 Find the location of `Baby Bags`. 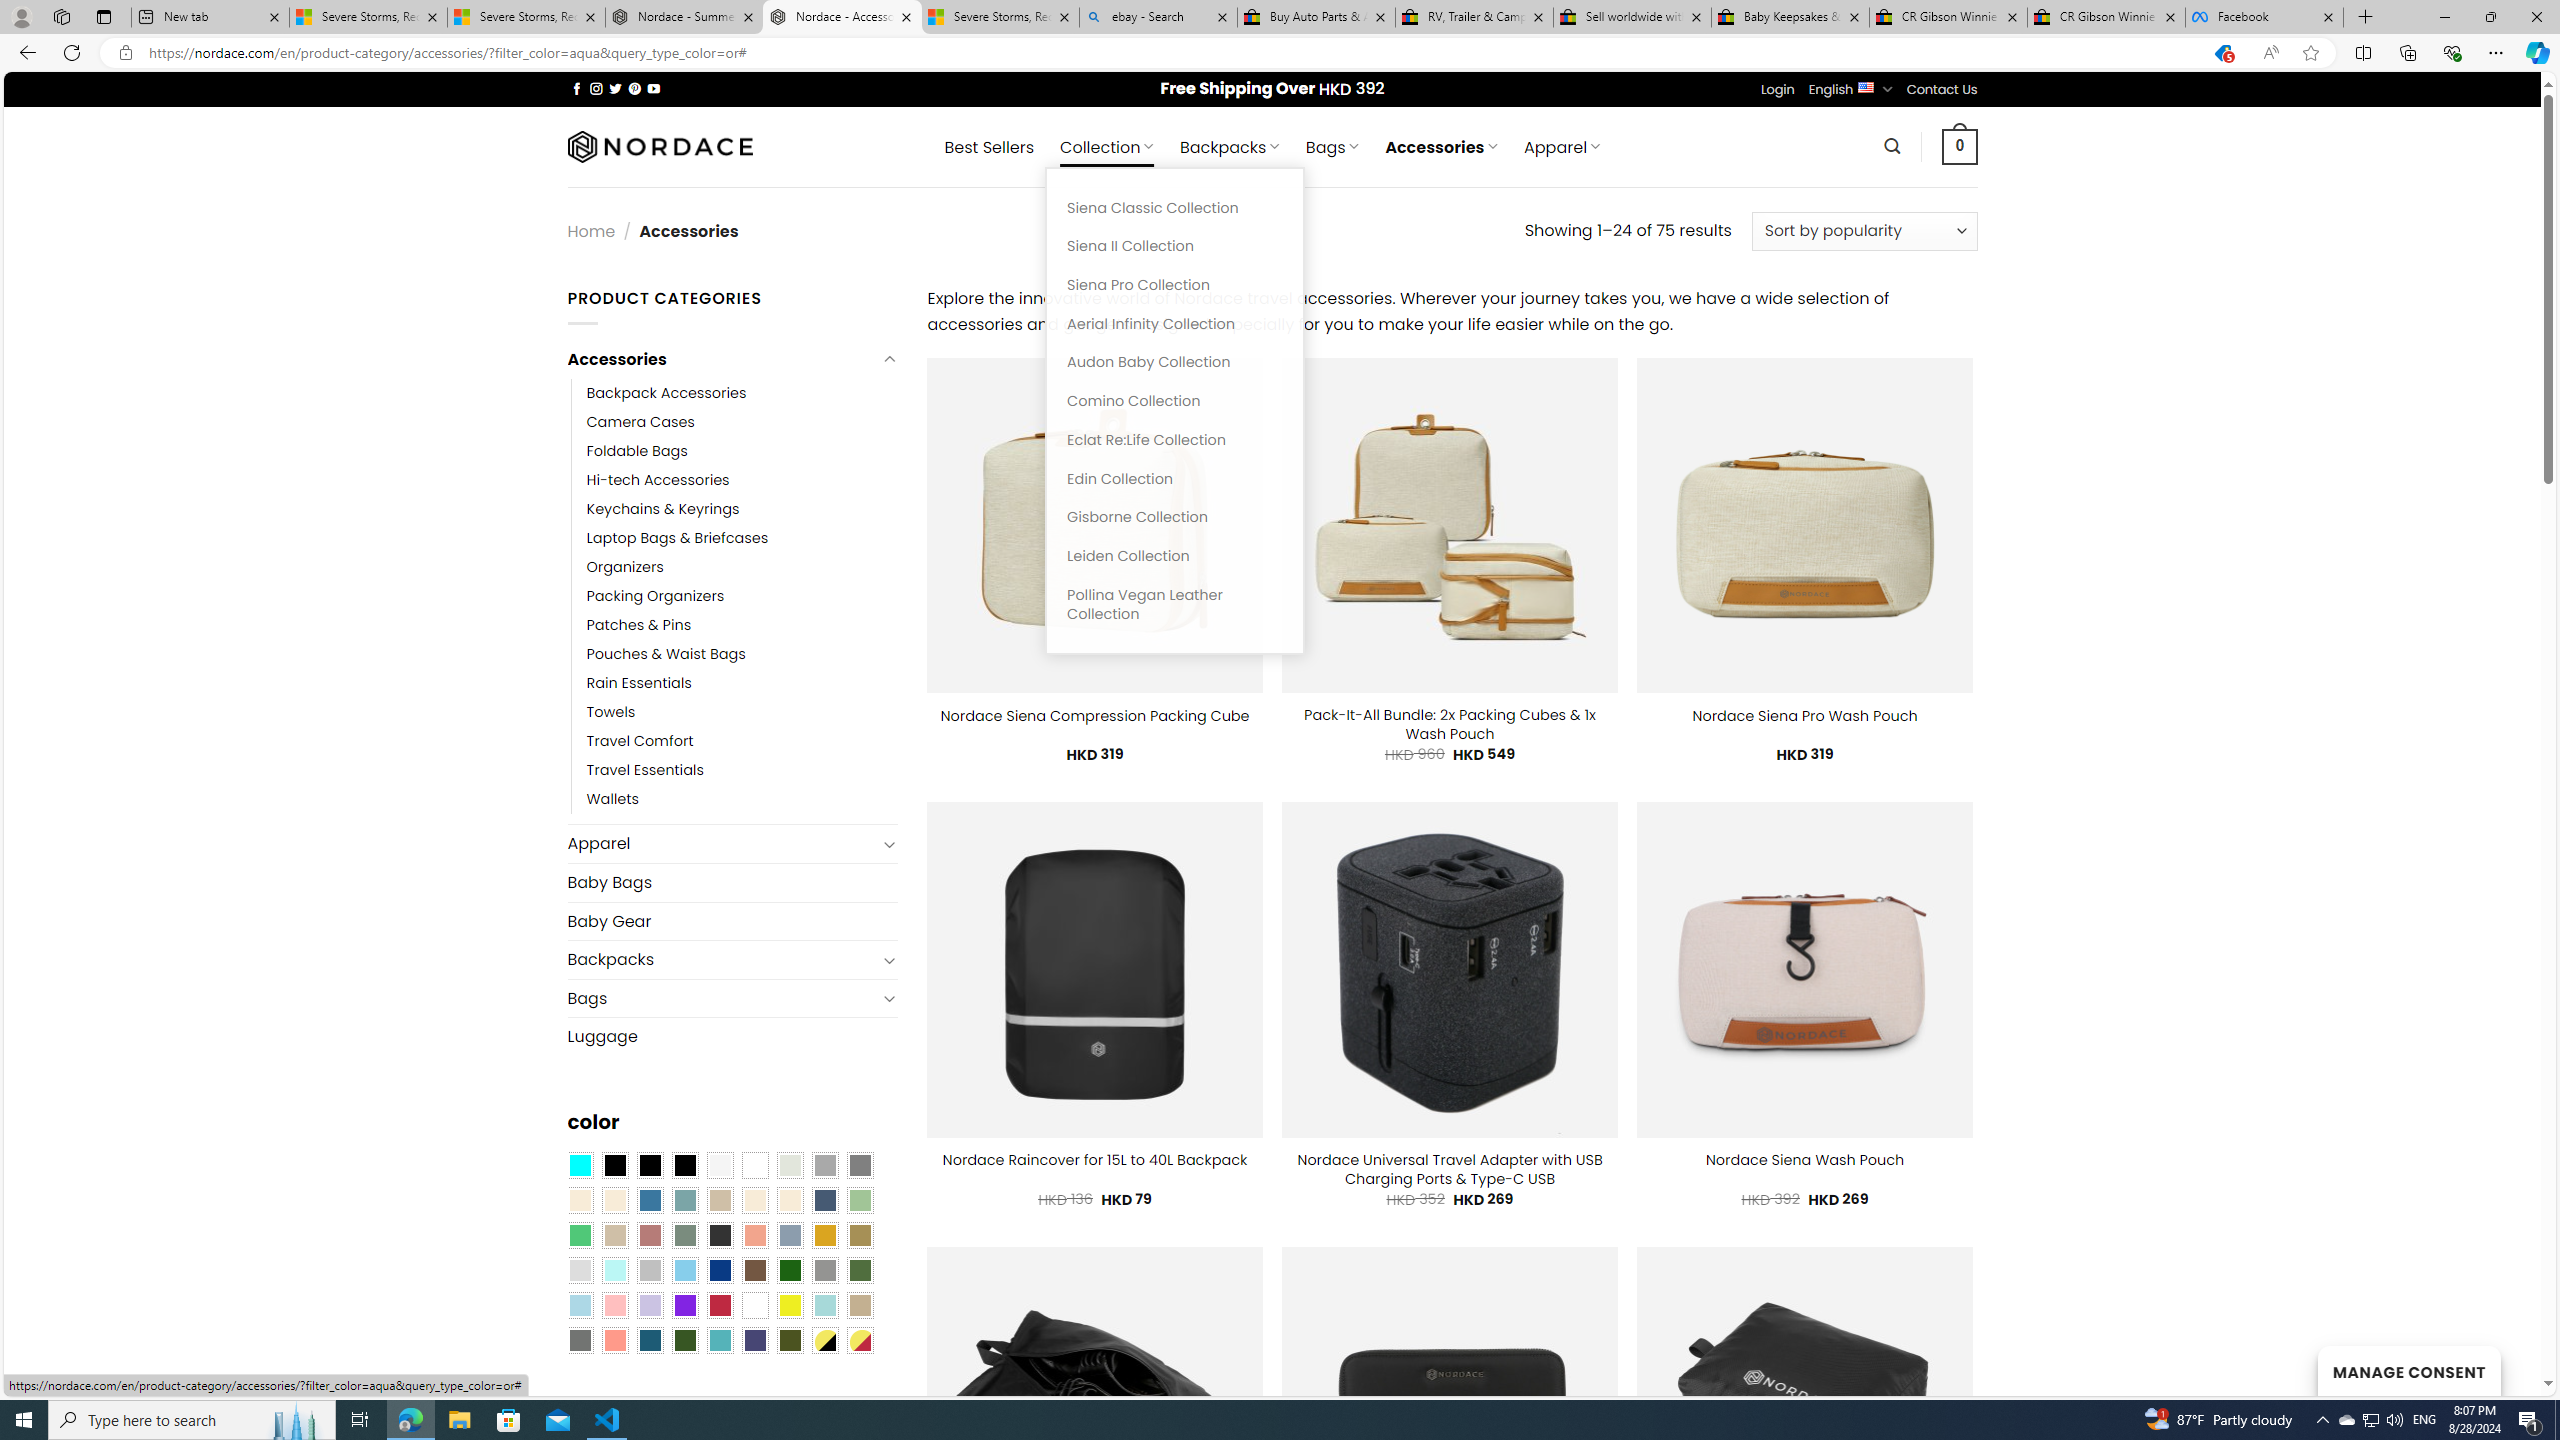

Baby Bags is located at coordinates (732, 882).